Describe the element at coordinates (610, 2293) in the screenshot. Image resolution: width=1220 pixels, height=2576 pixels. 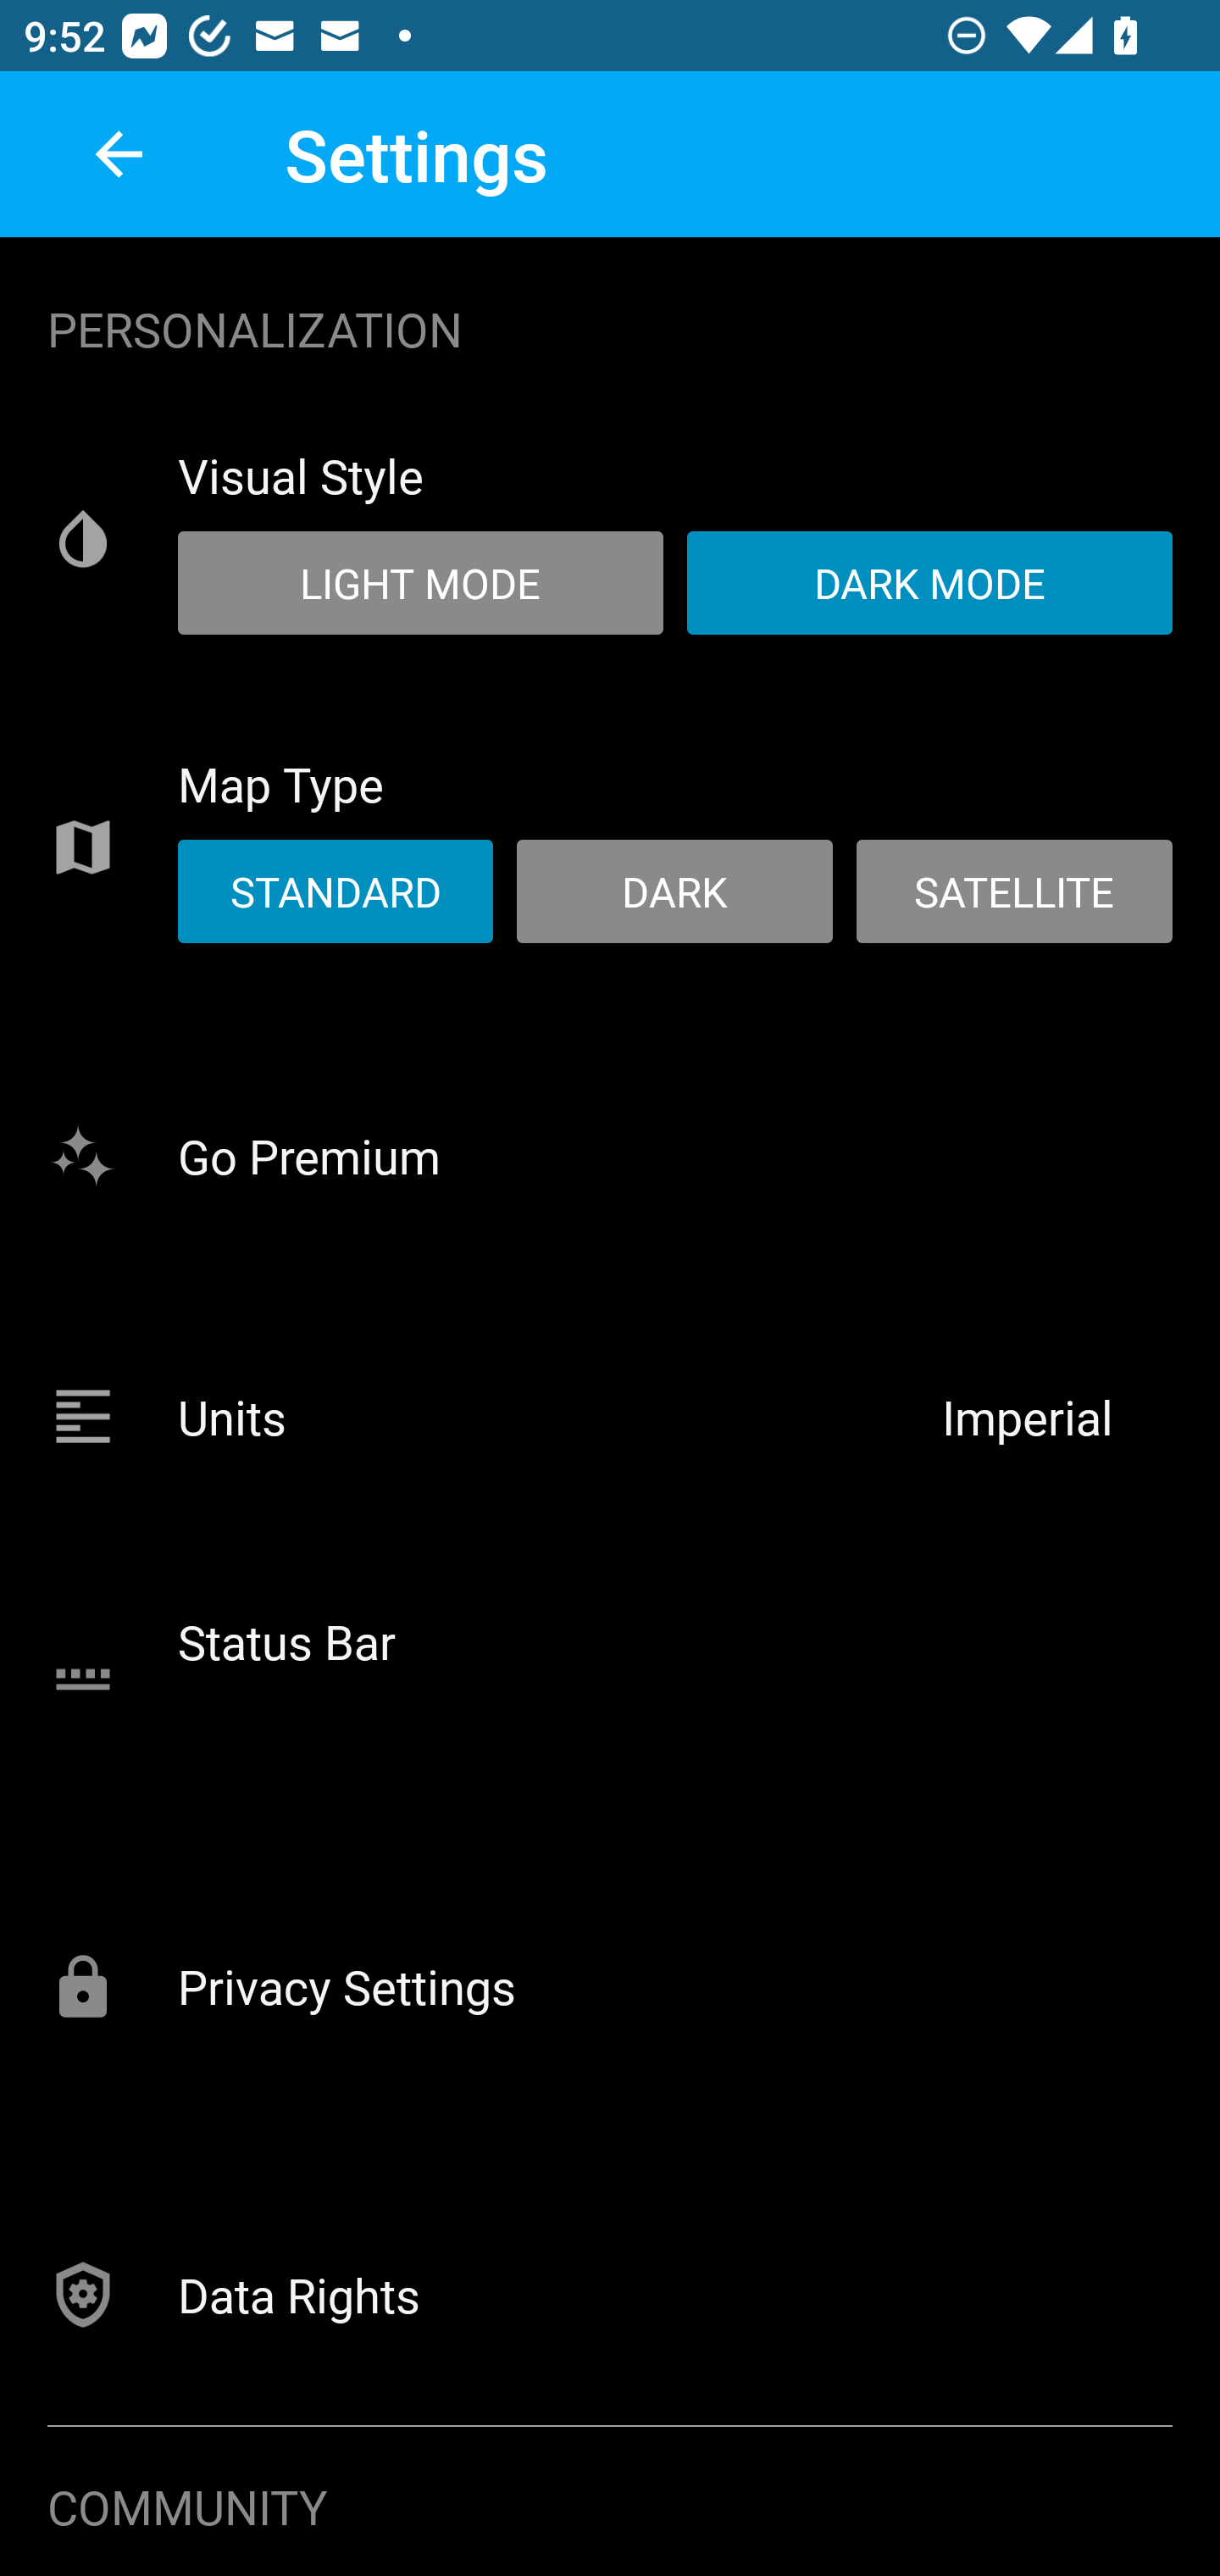
I see `Data Rights` at that location.